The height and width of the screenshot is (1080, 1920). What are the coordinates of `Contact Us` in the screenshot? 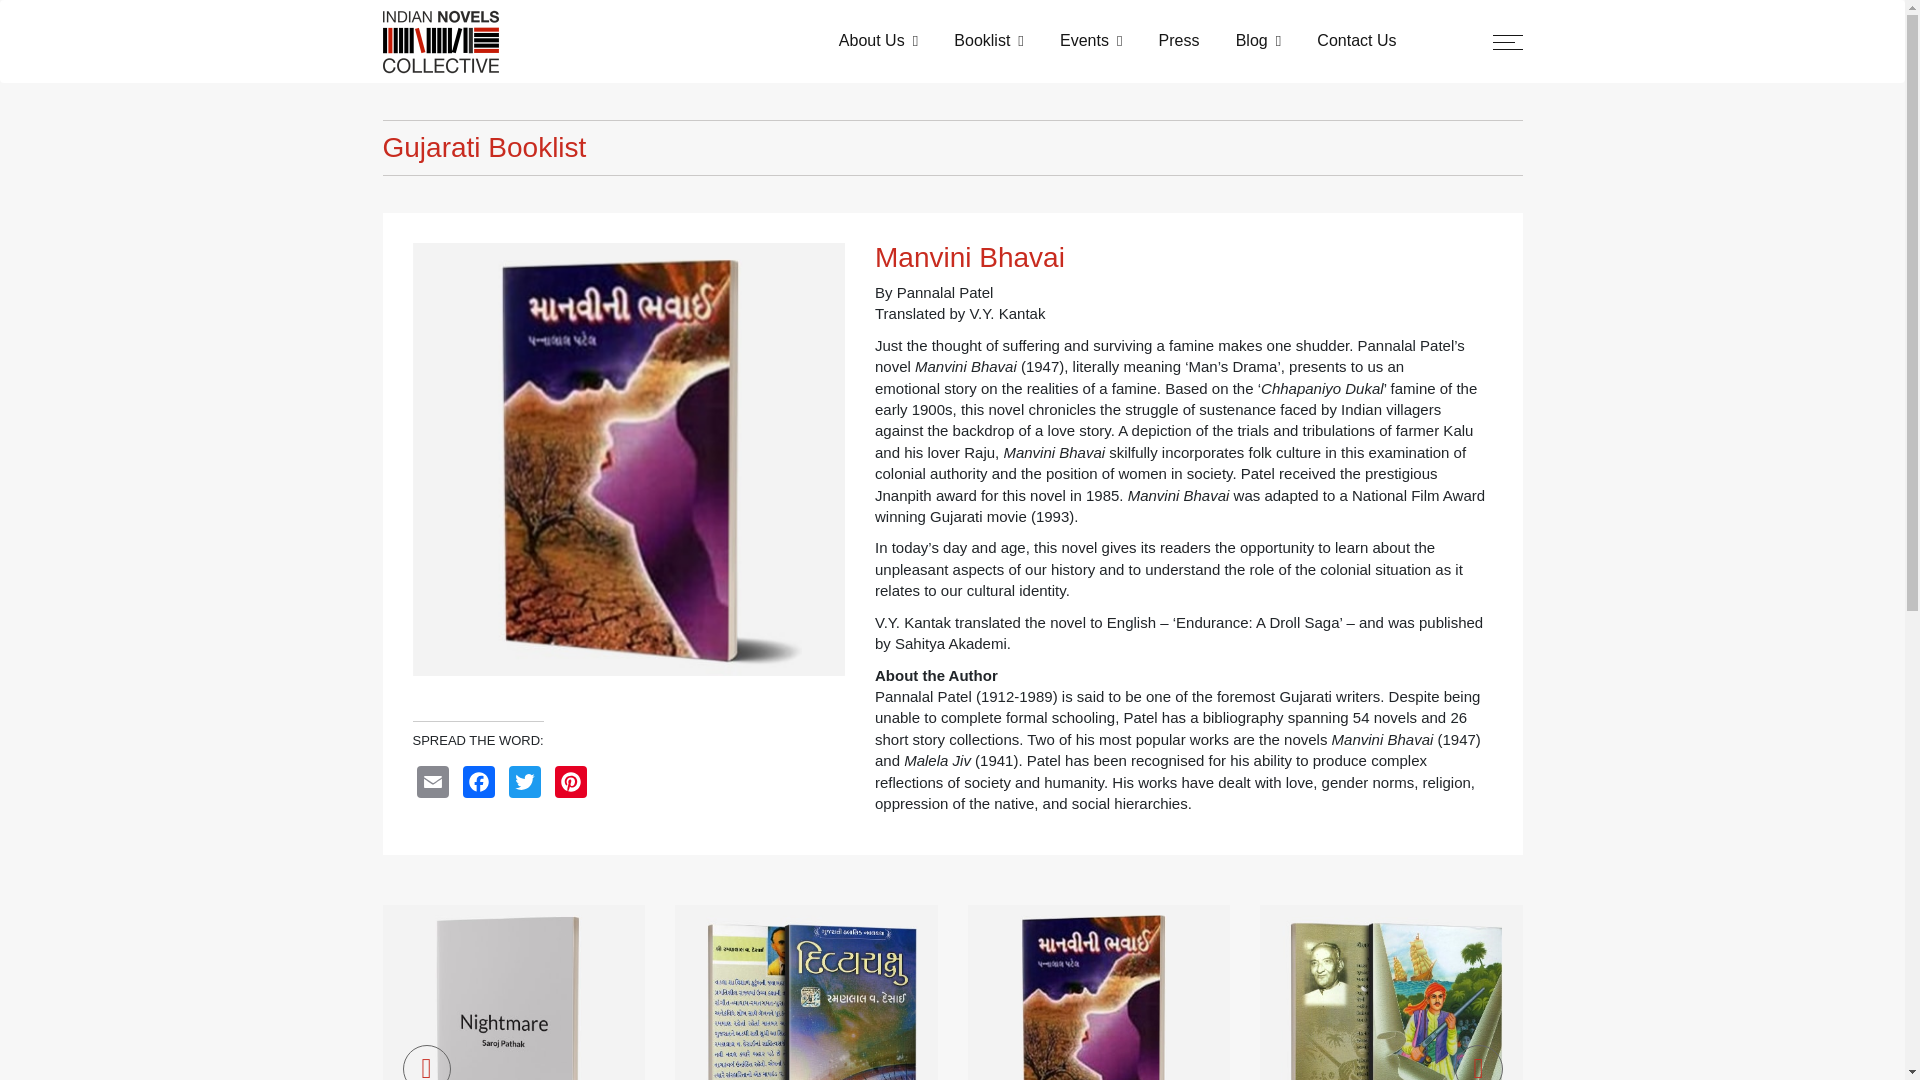 It's located at (1356, 40).